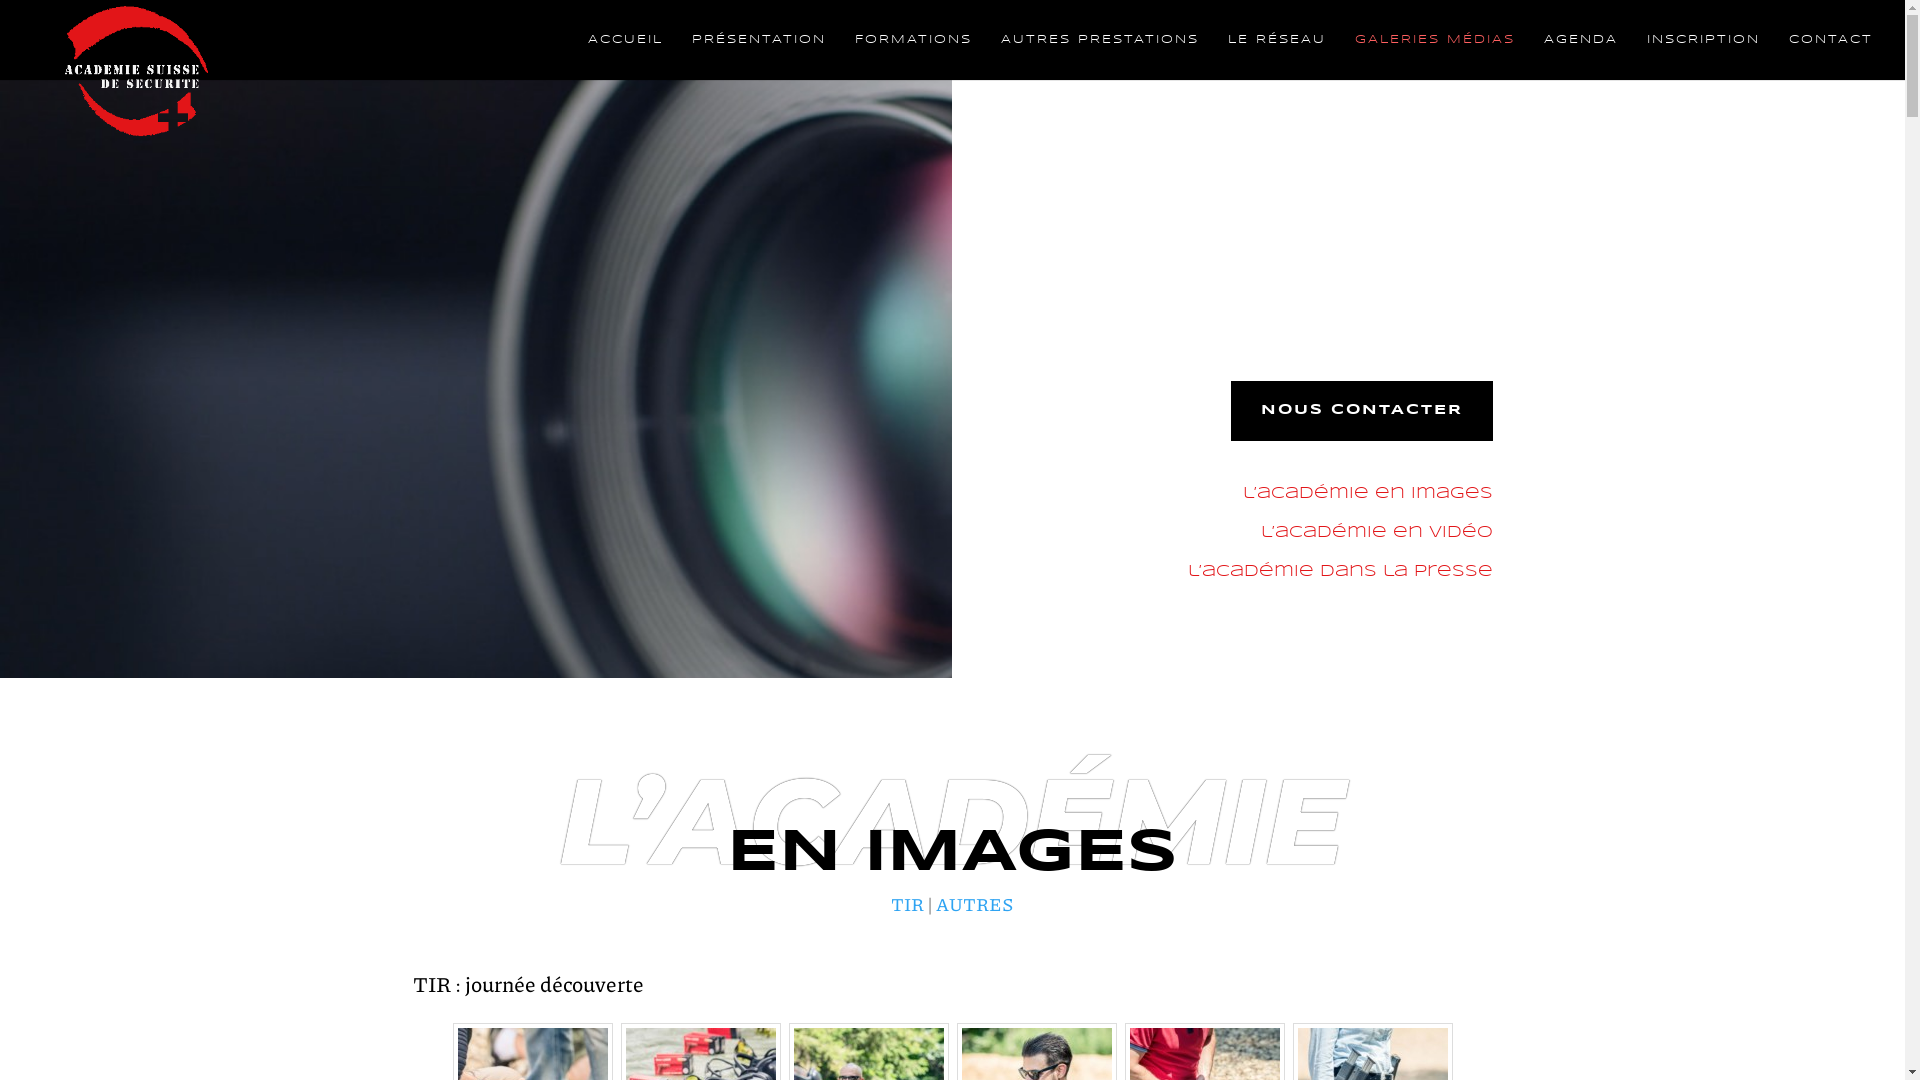  What do you see at coordinates (908, 904) in the screenshot?
I see `TIR` at bounding box center [908, 904].